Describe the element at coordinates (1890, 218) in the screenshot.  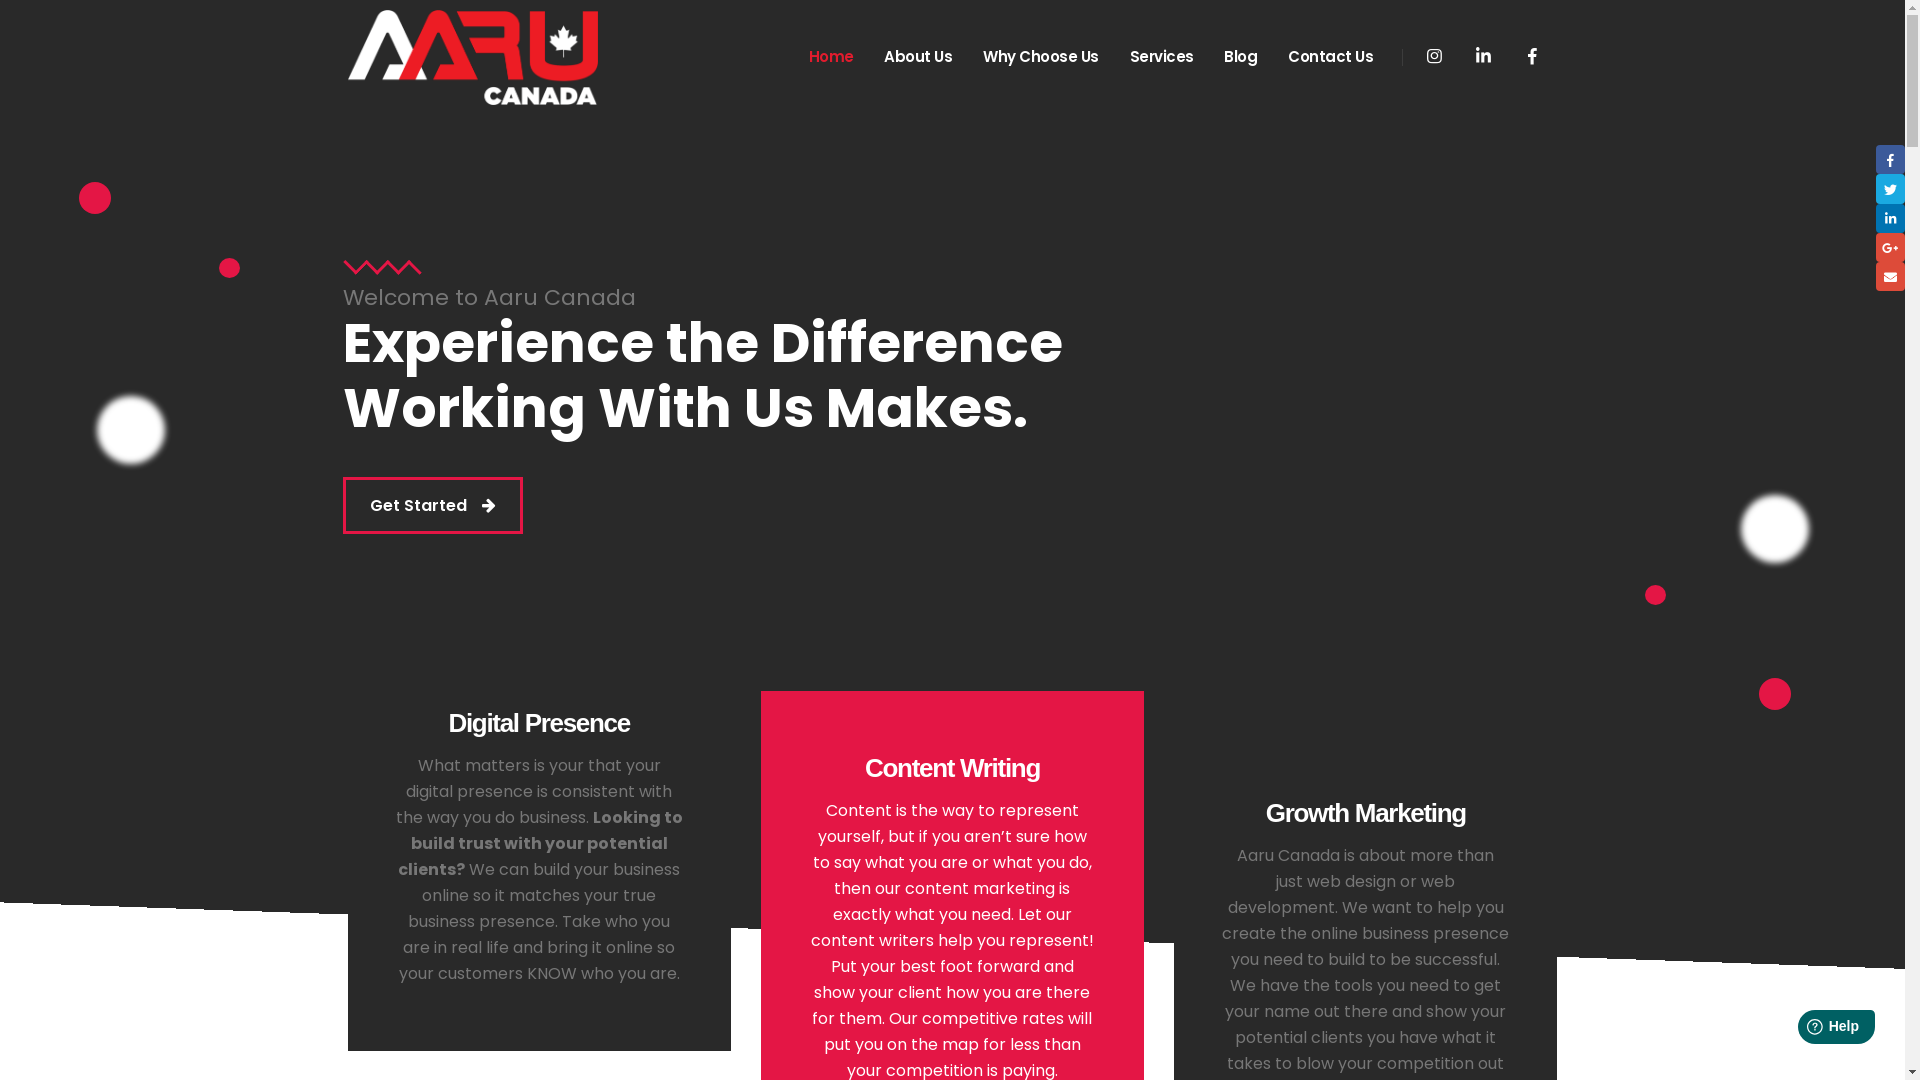
I see `LinkedIn` at that location.